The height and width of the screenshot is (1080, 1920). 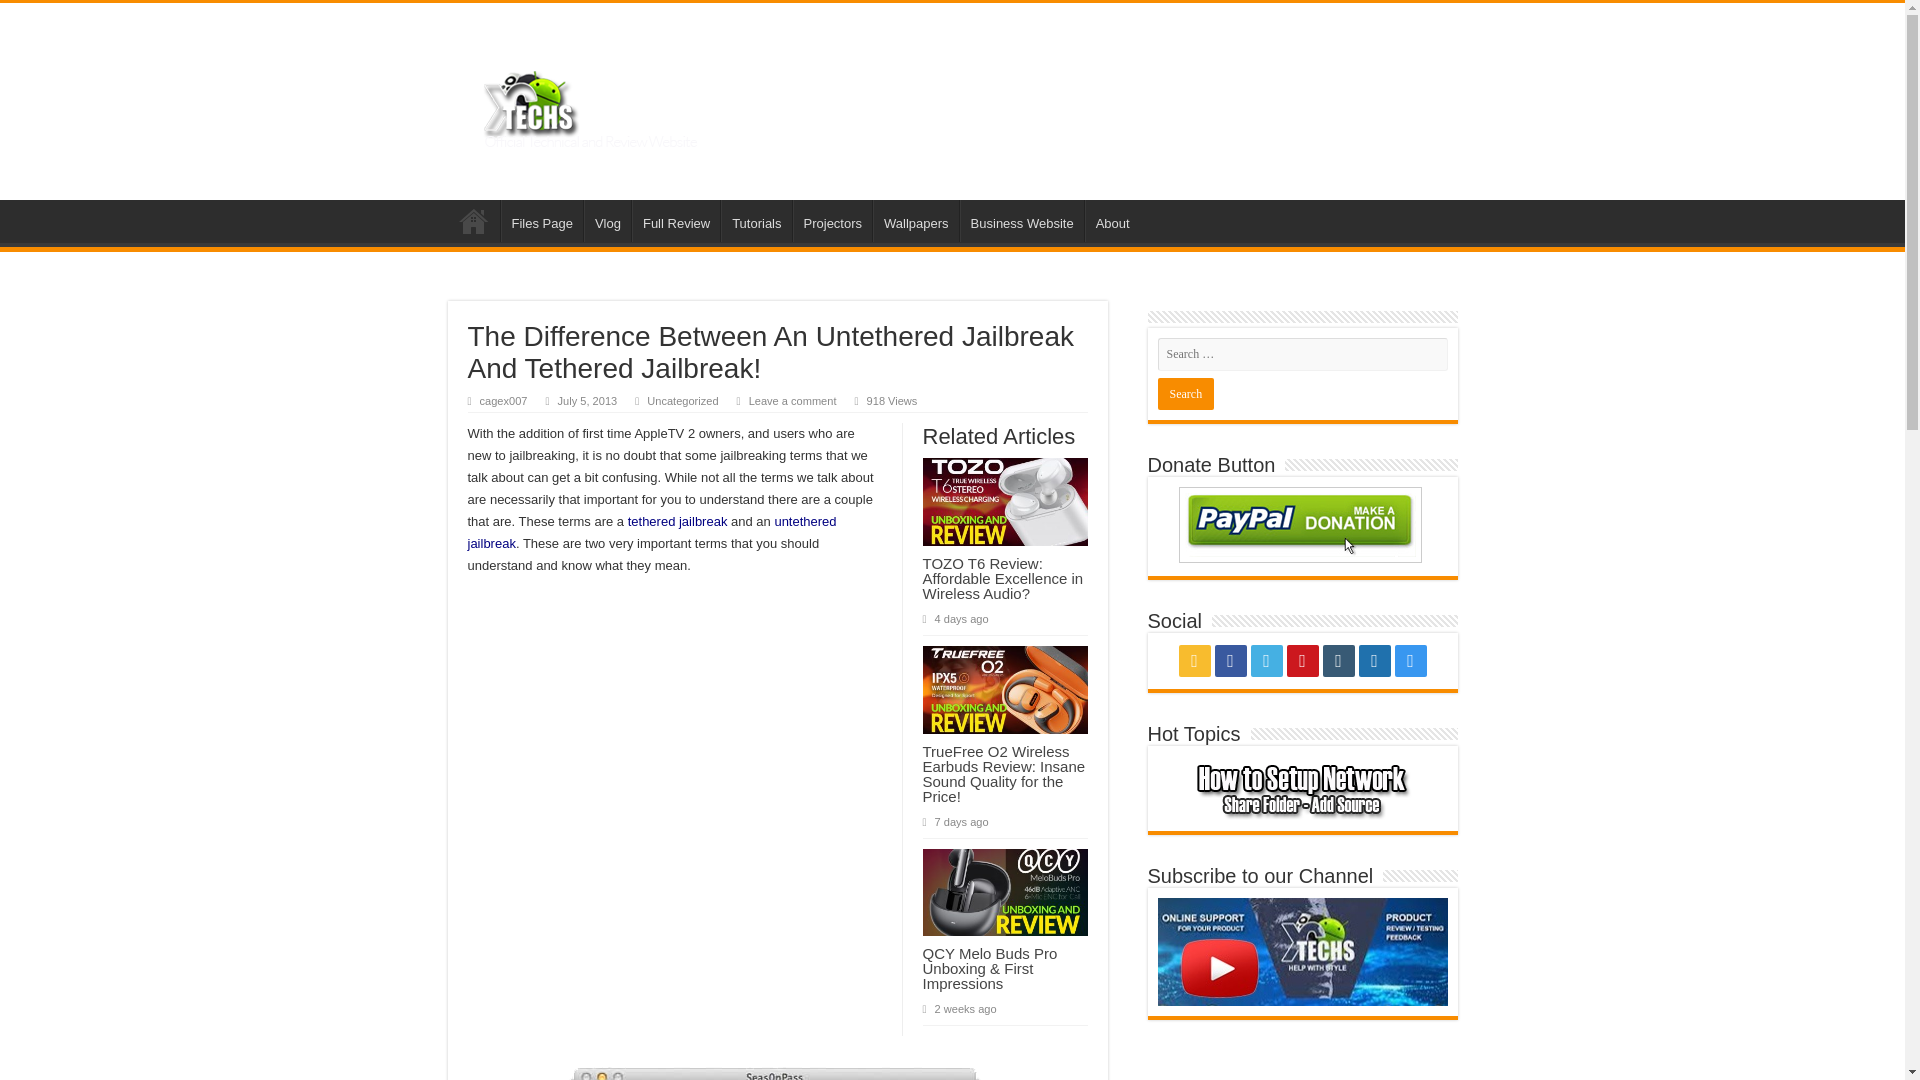 What do you see at coordinates (607, 220) in the screenshot?
I see `Vlog` at bounding box center [607, 220].